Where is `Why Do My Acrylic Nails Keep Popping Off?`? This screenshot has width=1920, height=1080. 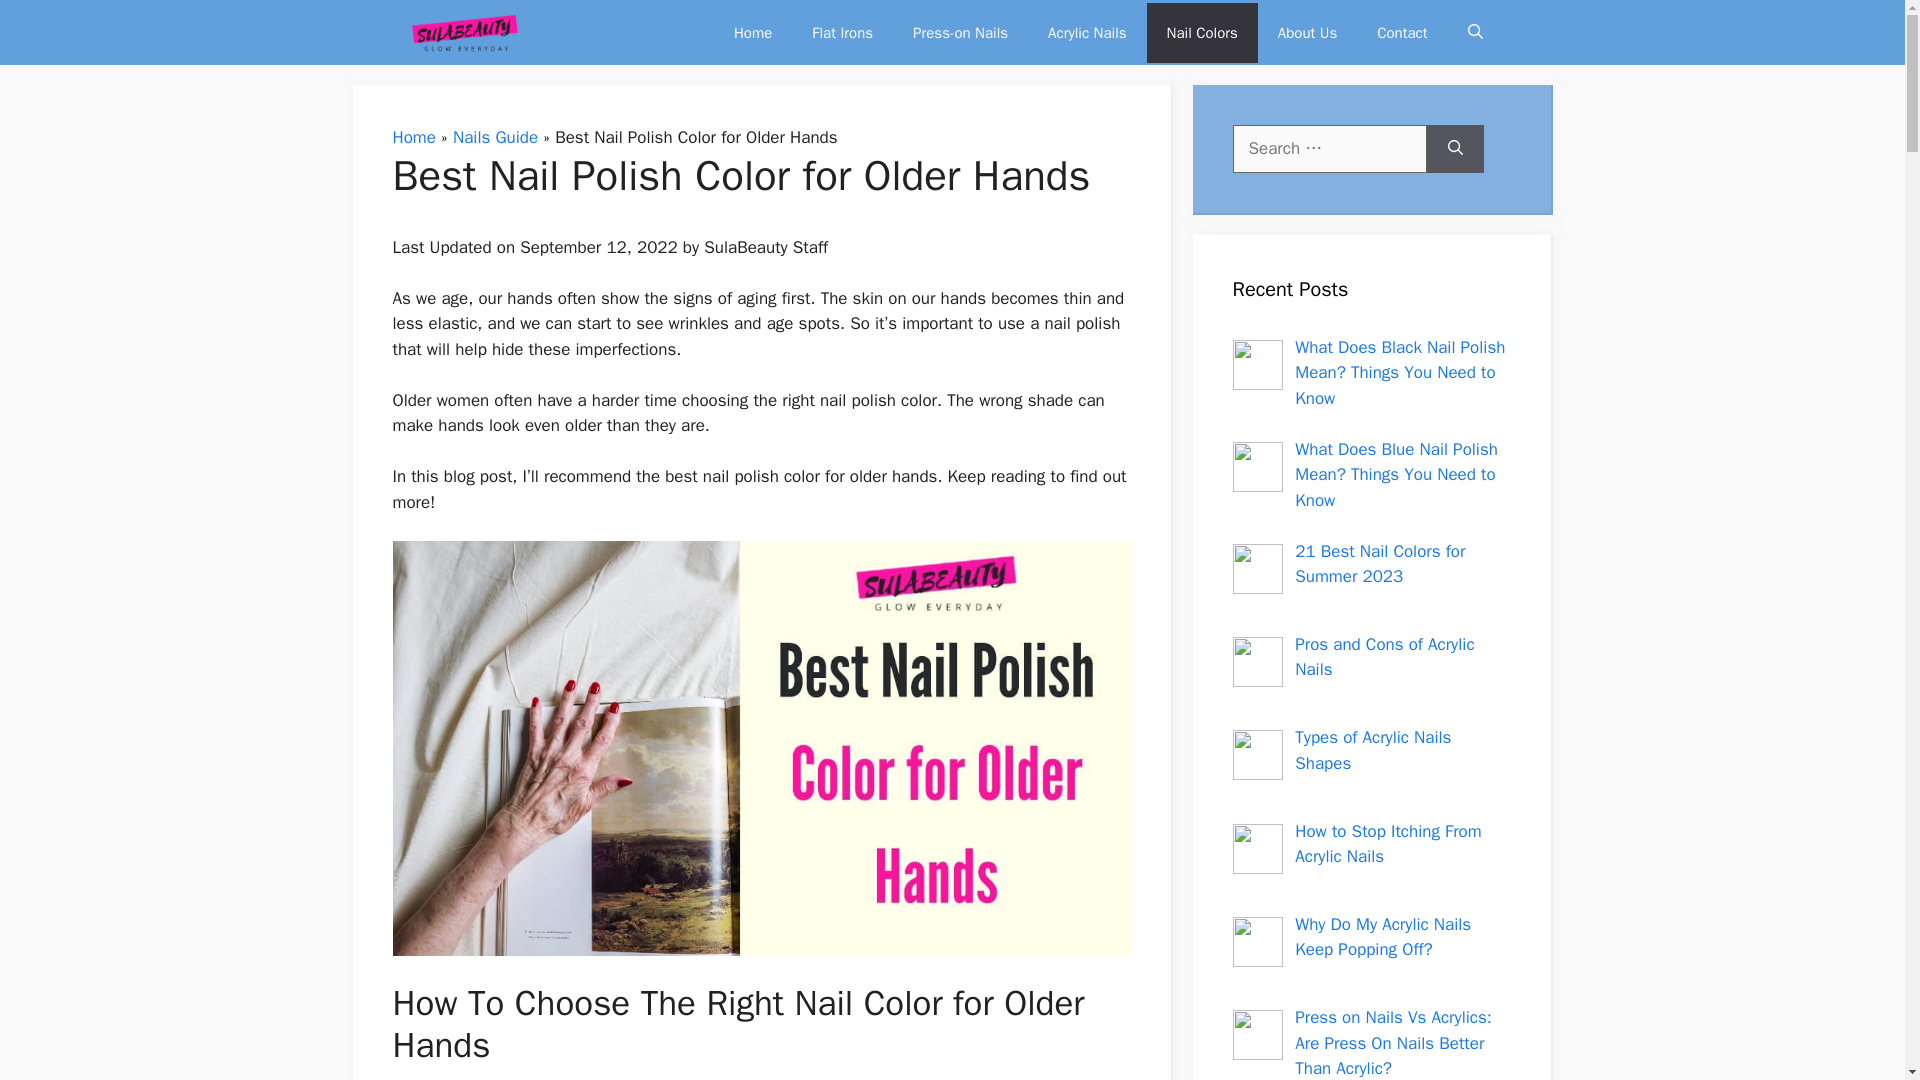 Why Do My Acrylic Nails Keep Popping Off? is located at coordinates (1382, 937).